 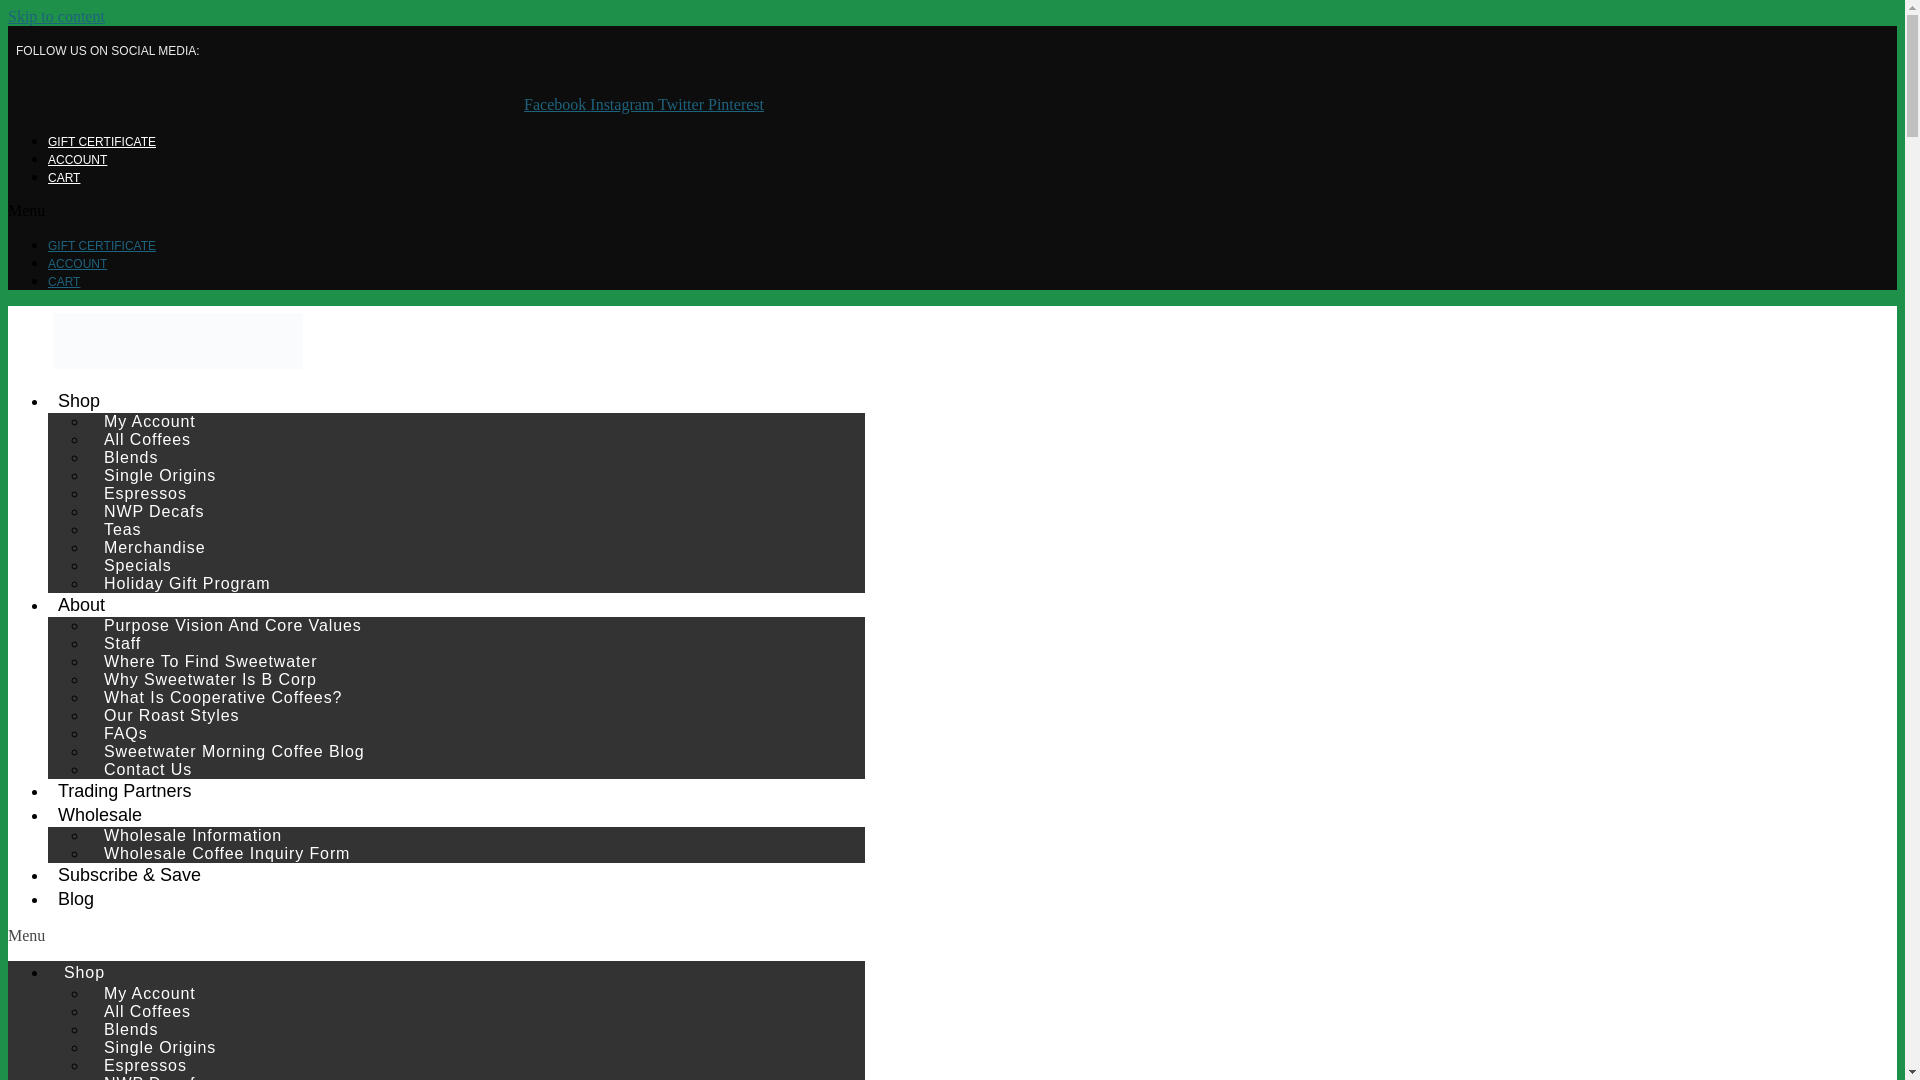 I want to click on Staff, so click(x=122, y=642).